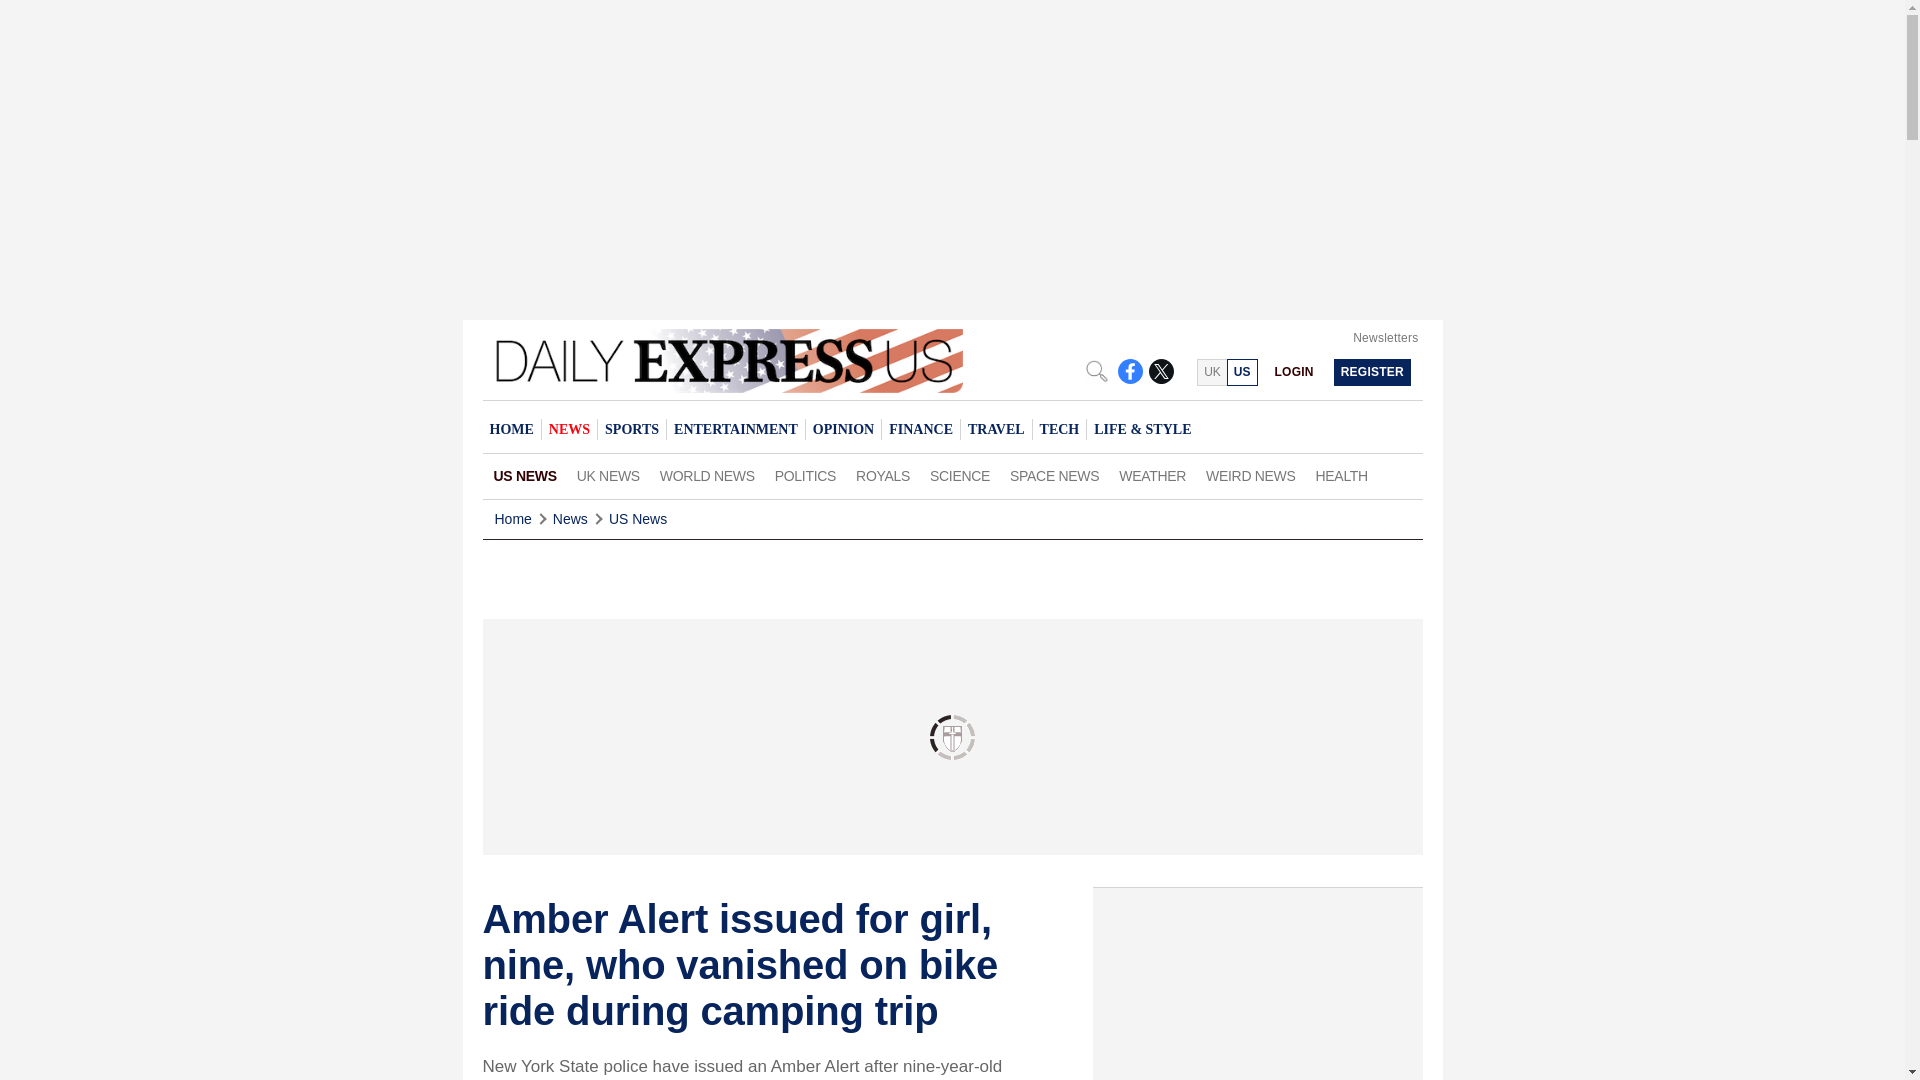  Describe the element at coordinates (510, 429) in the screenshot. I see `HOME` at that location.